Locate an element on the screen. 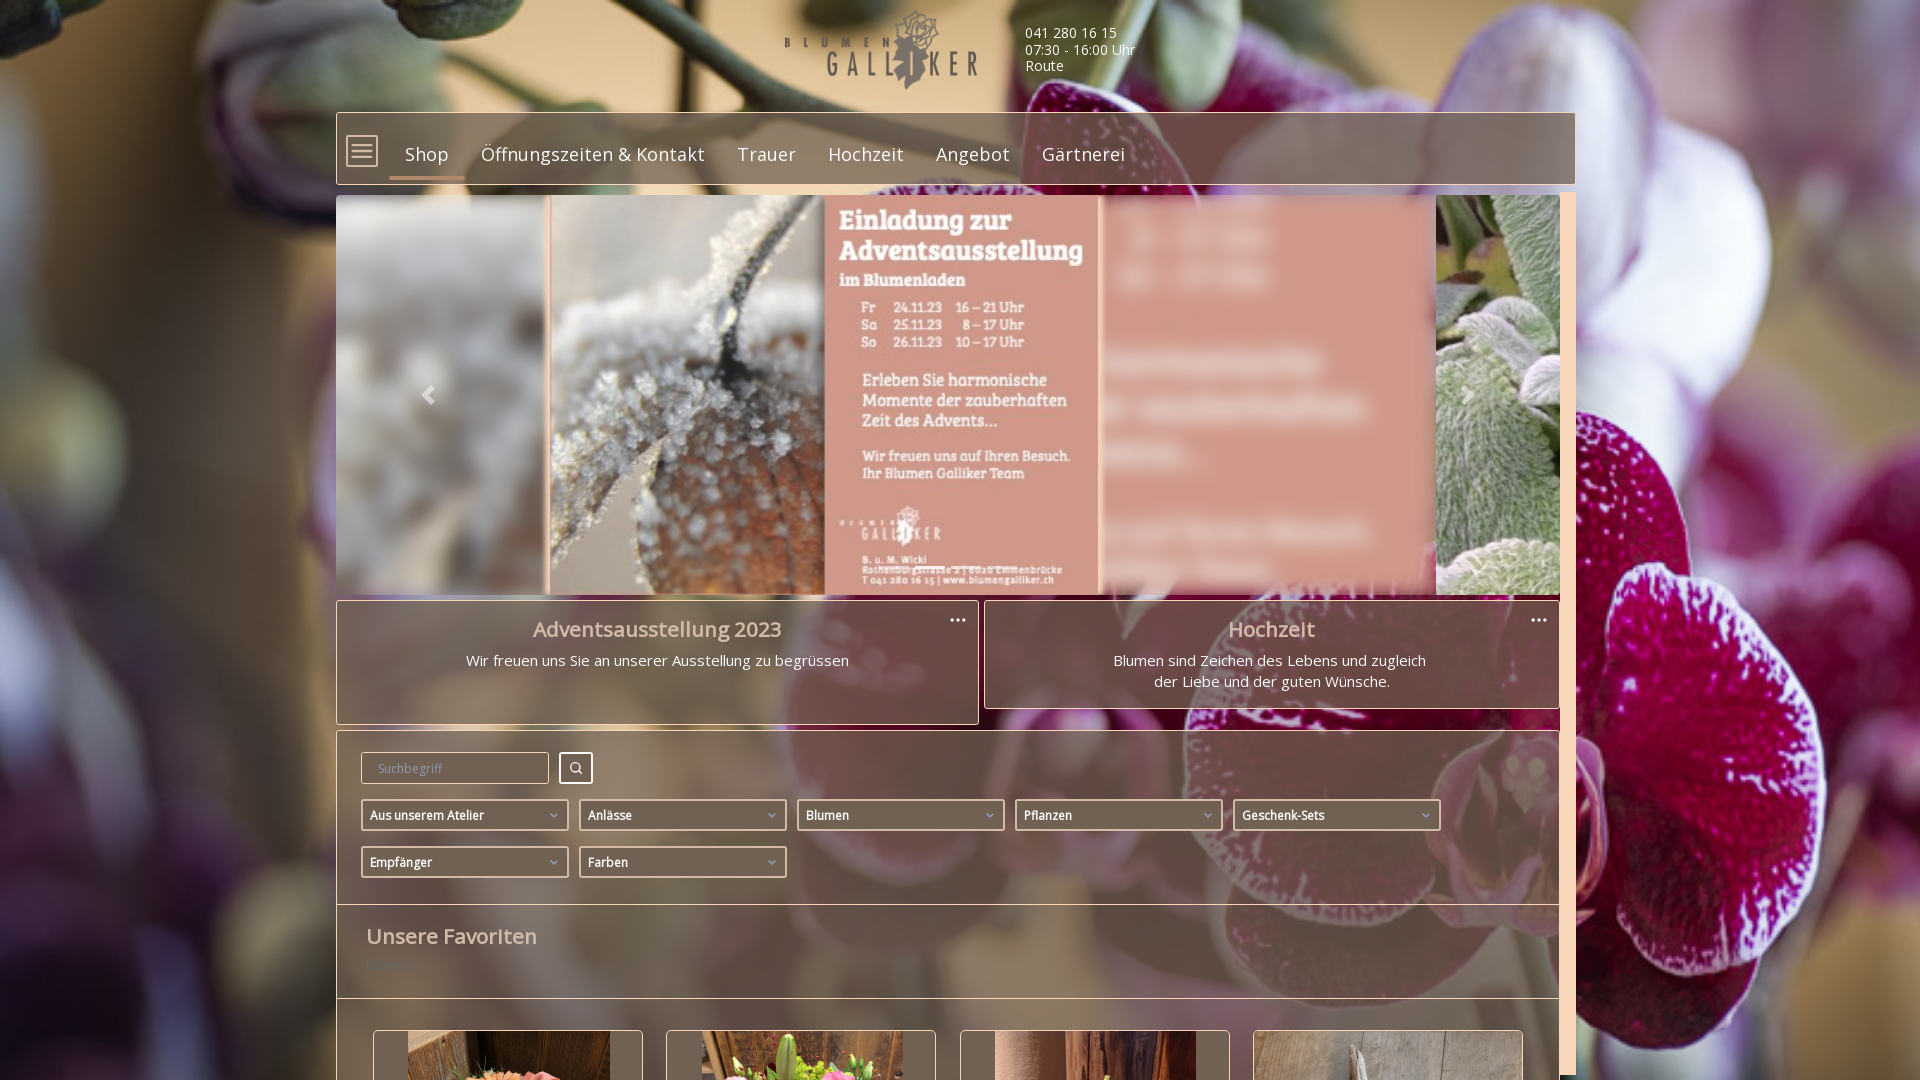 The image size is (1920, 1080). Trauer is located at coordinates (766, 145).